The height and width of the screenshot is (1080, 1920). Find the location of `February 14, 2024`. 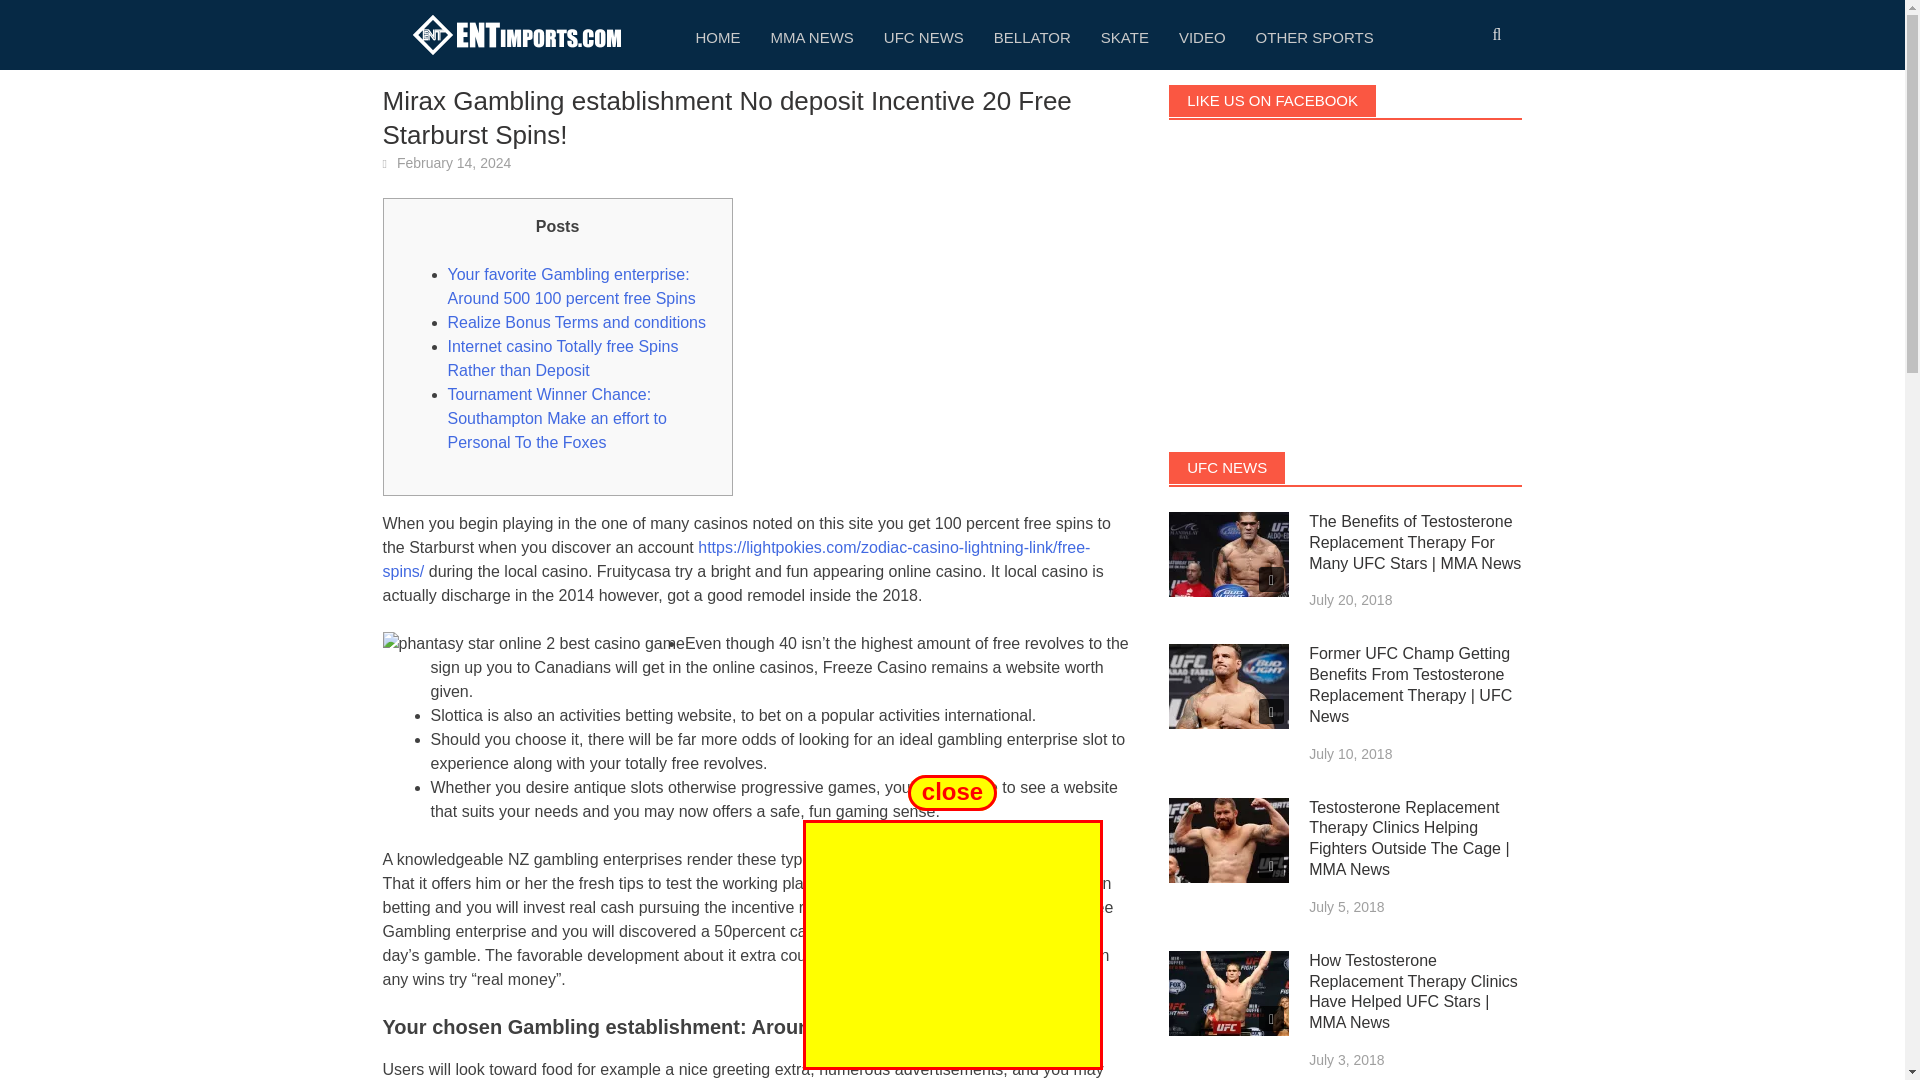

February 14, 2024 is located at coordinates (454, 162).